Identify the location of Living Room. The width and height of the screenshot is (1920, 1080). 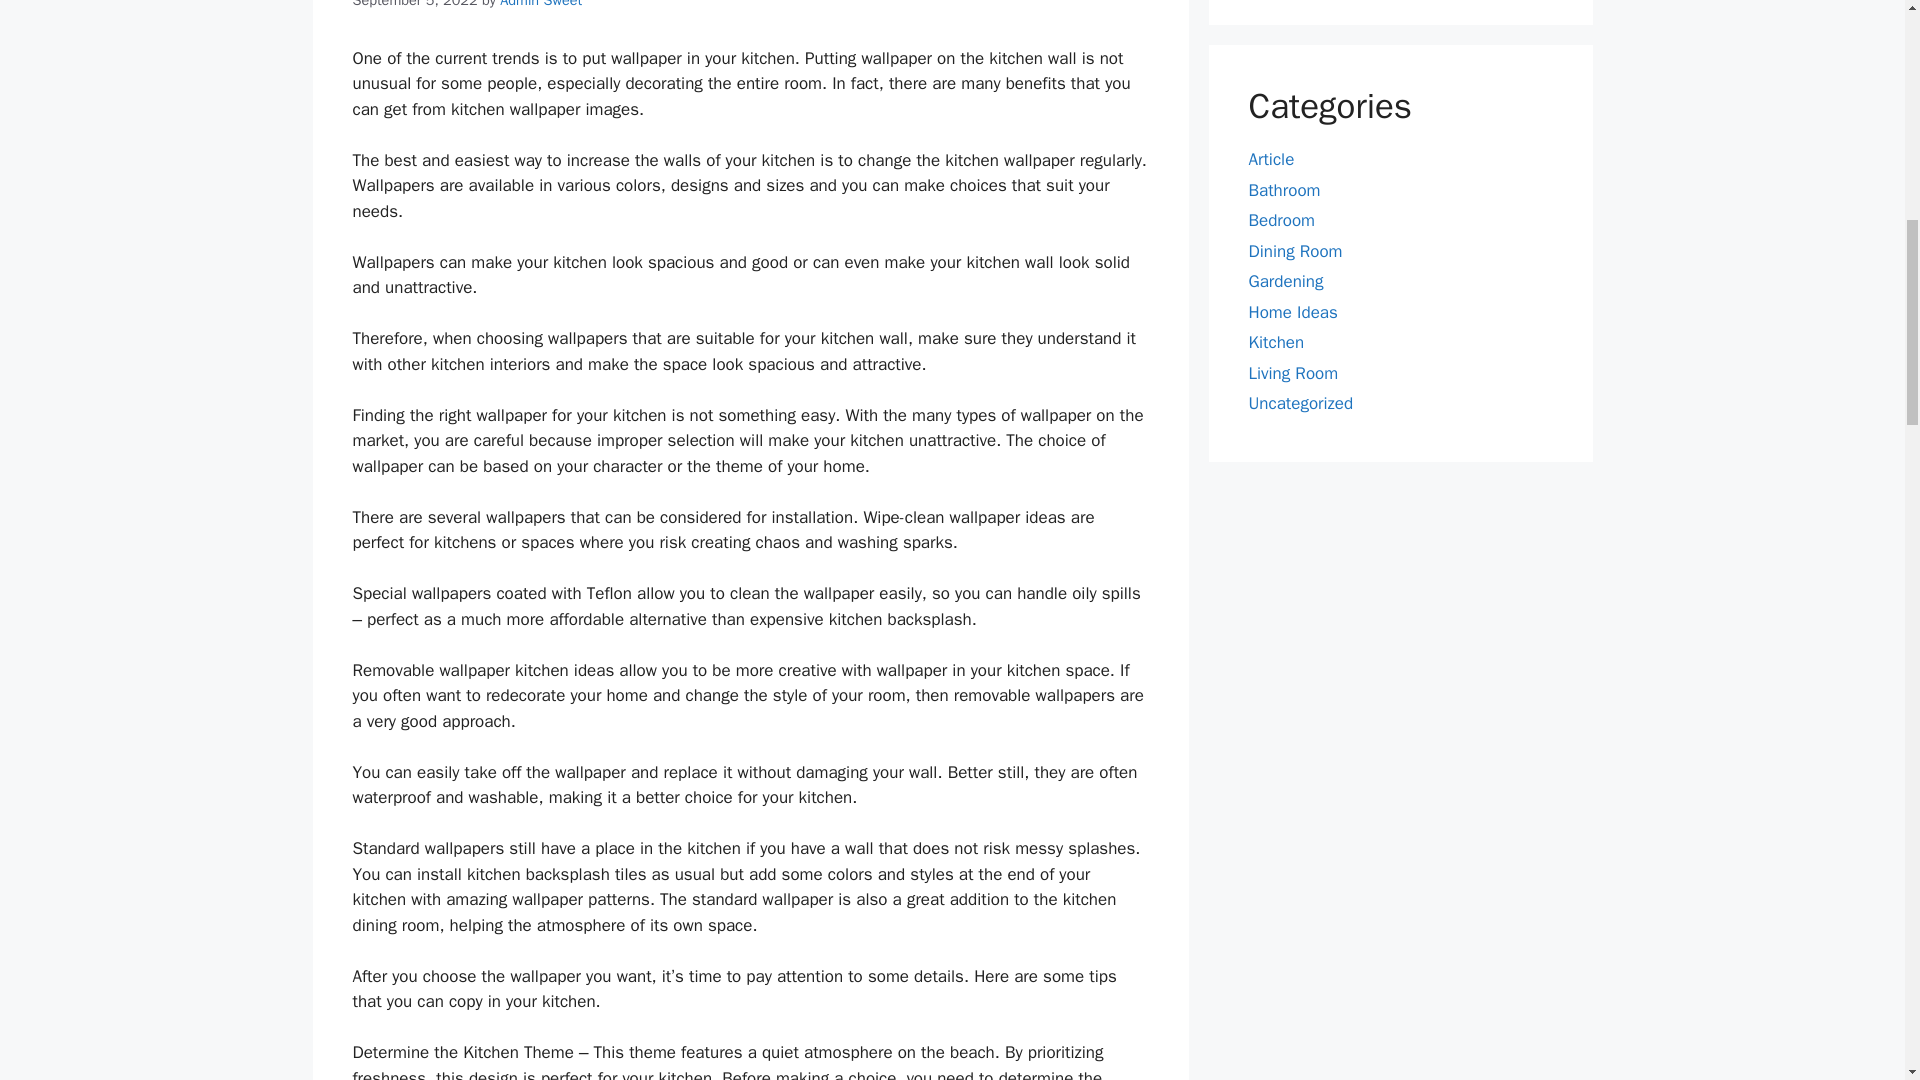
(1293, 373).